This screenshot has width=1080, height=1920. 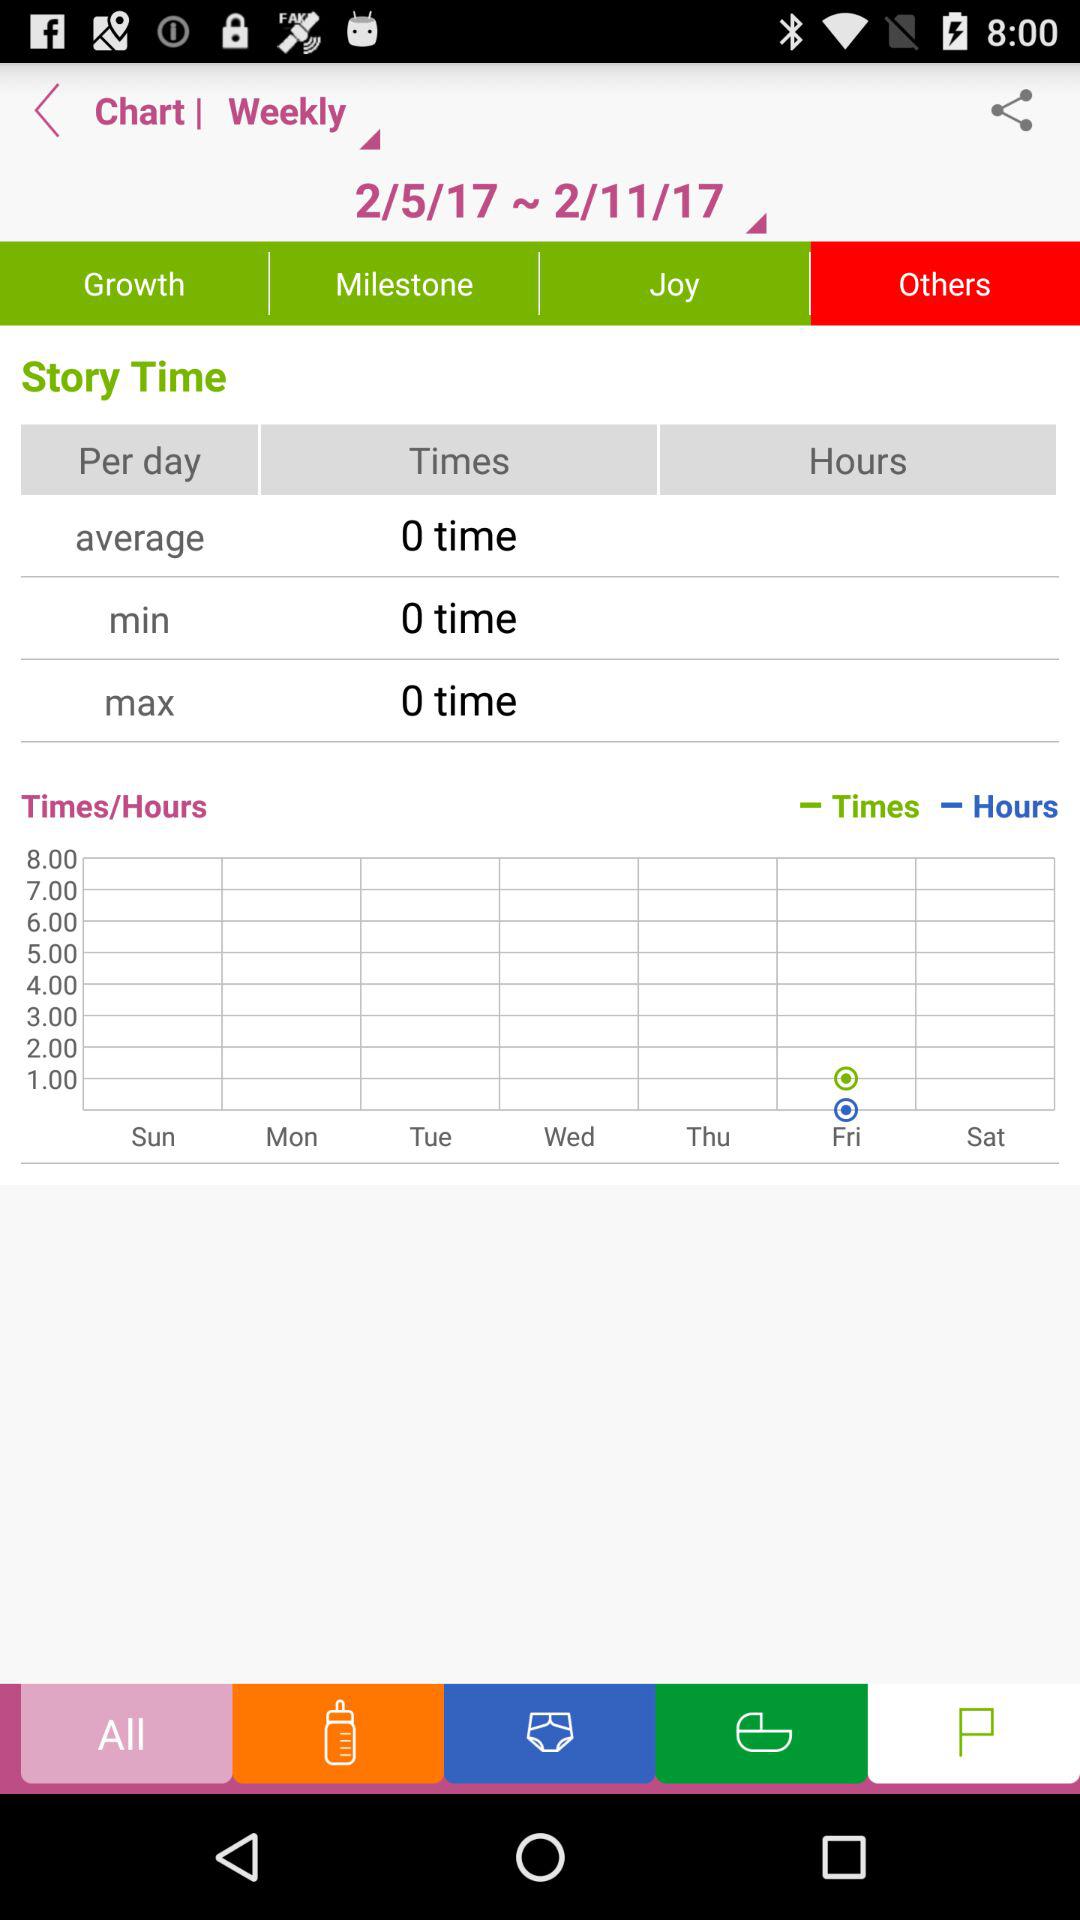 What do you see at coordinates (1022, 110) in the screenshot?
I see `share` at bounding box center [1022, 110].